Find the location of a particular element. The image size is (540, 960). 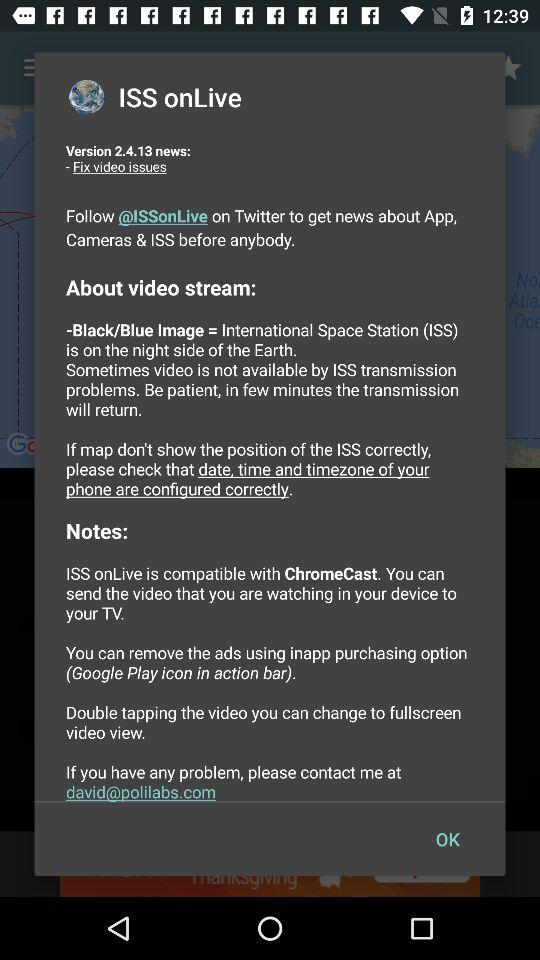

click the ok icon is located at coordinates (447, 838).